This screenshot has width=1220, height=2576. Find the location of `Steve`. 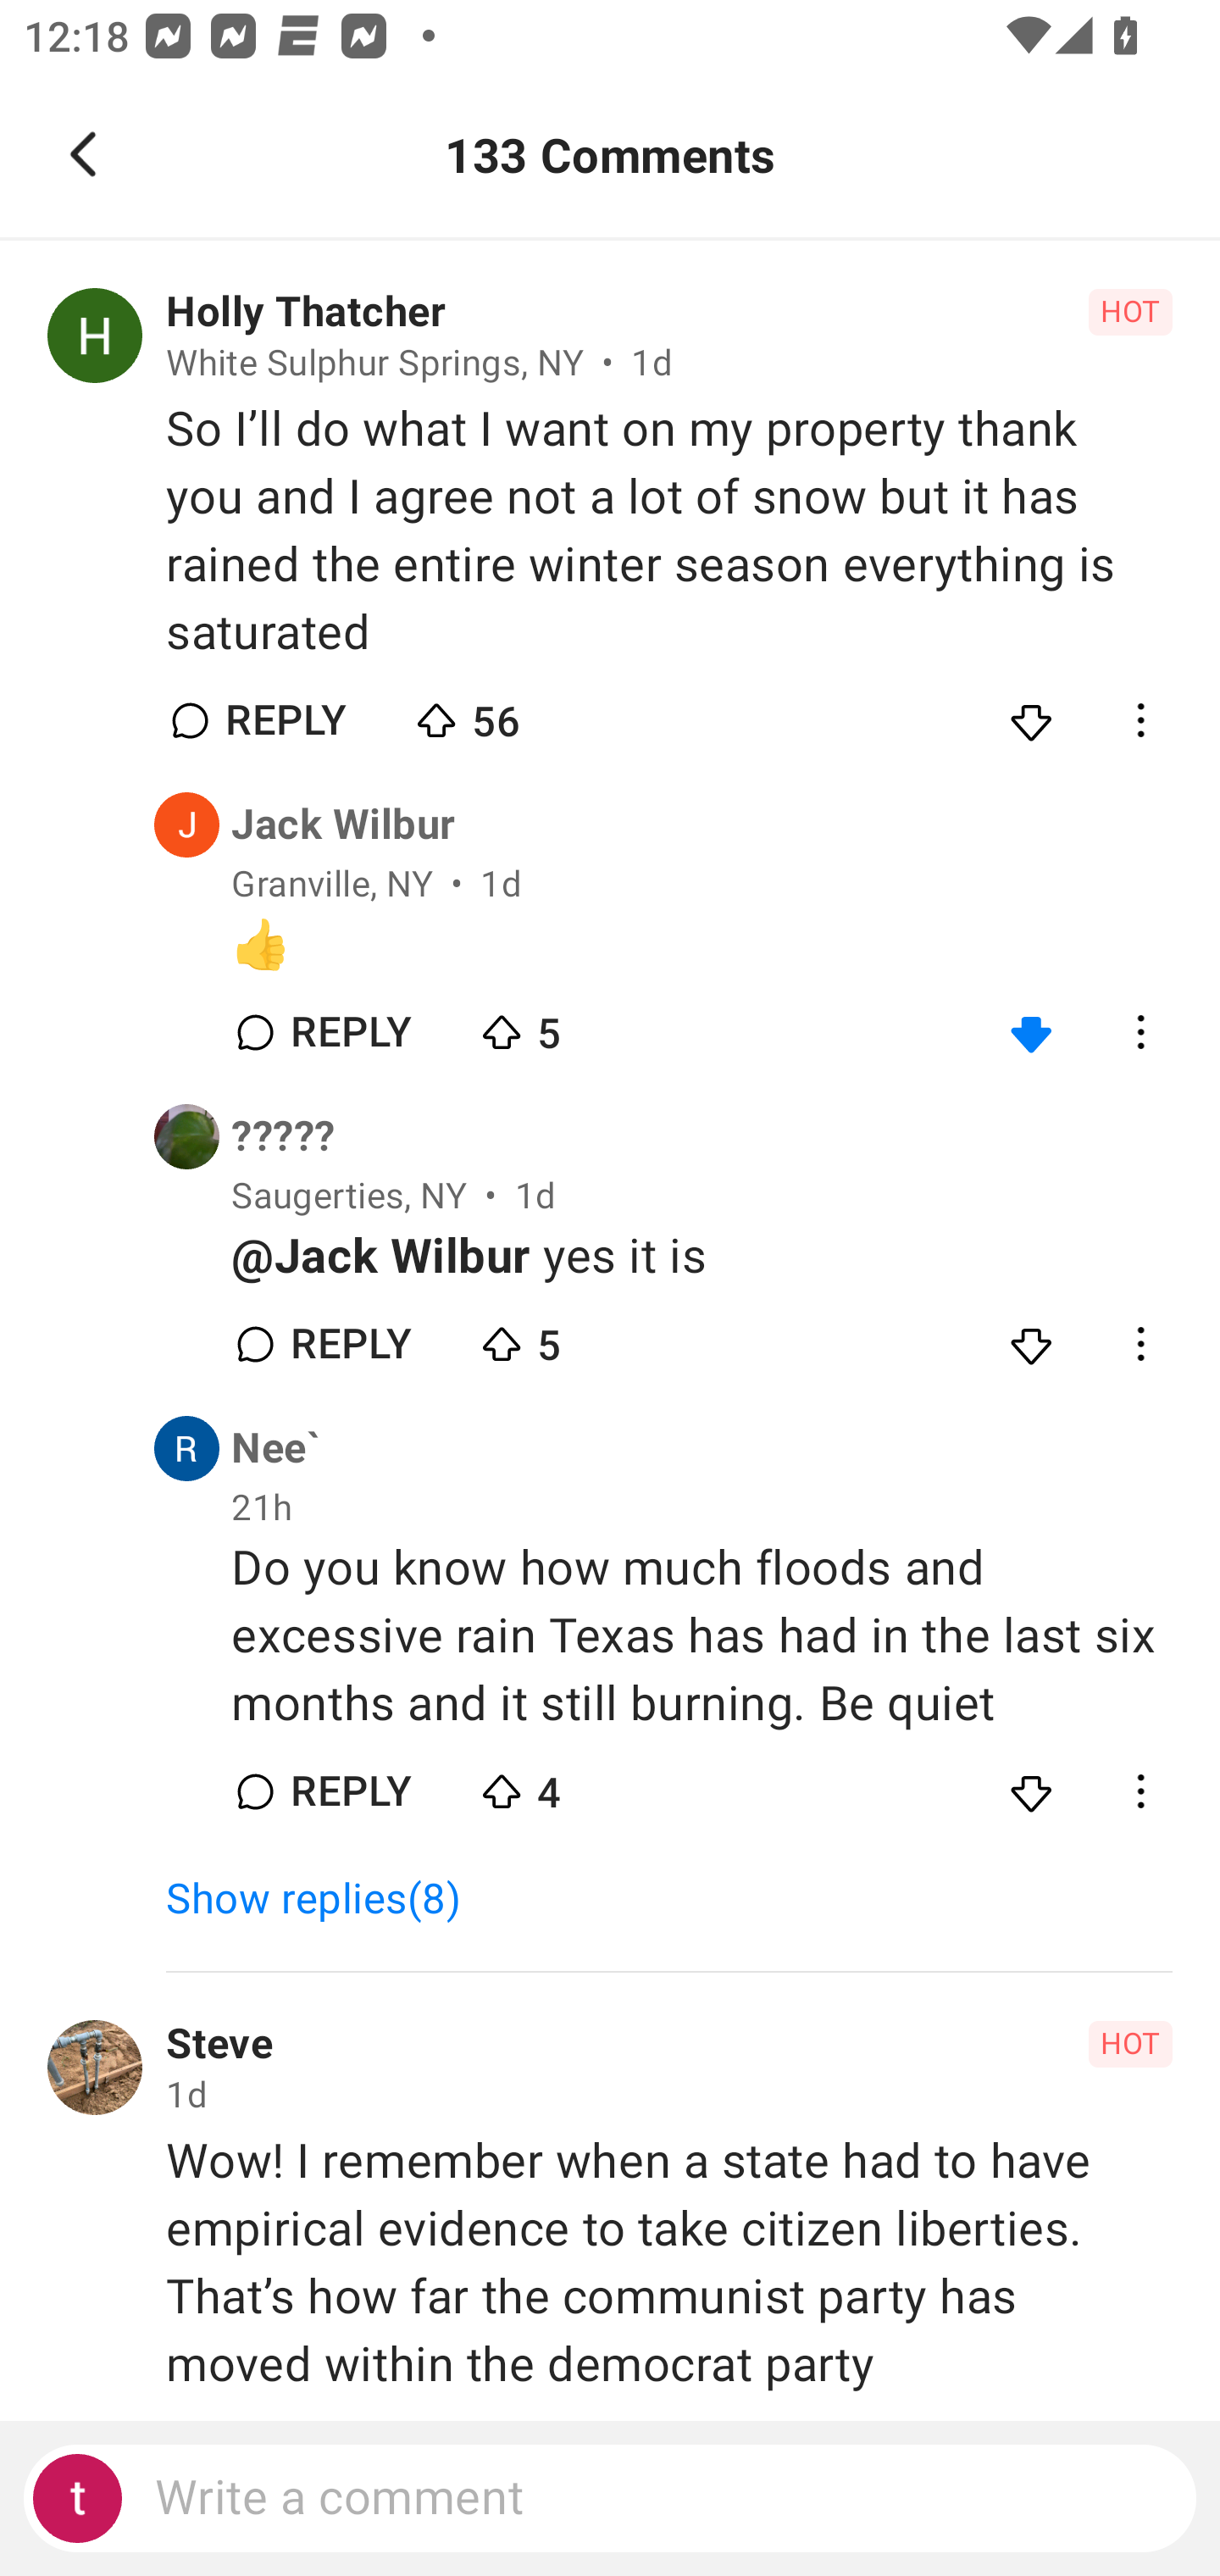

Steve is located at coordinates (219, 2044).